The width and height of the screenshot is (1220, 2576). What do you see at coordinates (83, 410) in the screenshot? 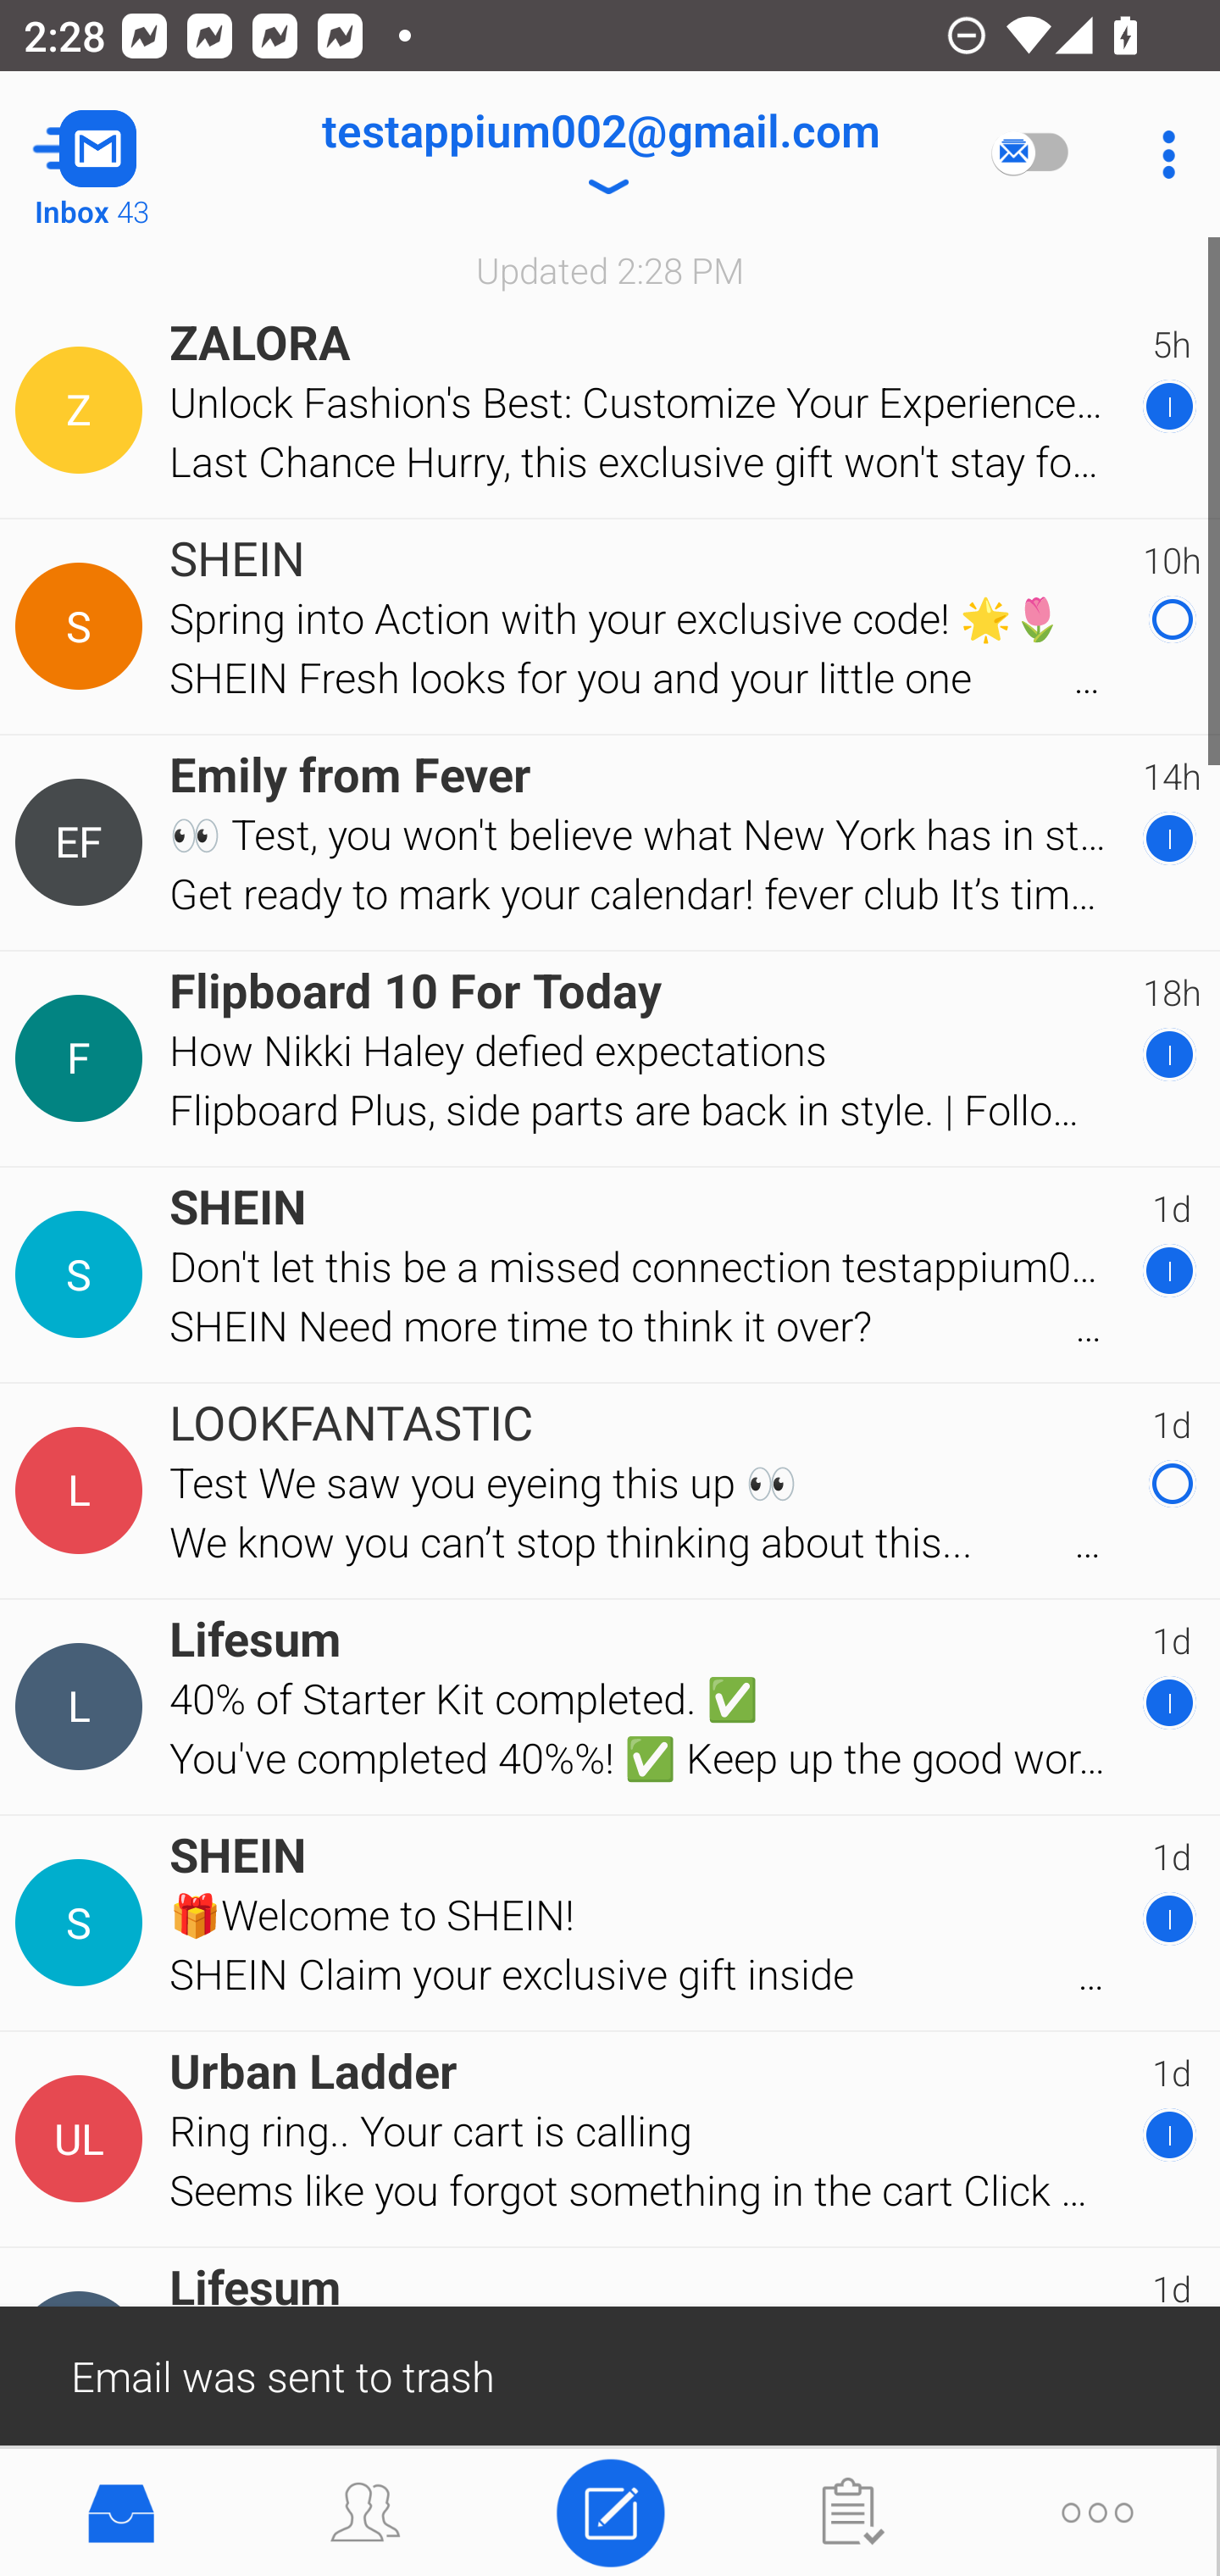
I see `Contact Details` at bounding box center [83, 410].